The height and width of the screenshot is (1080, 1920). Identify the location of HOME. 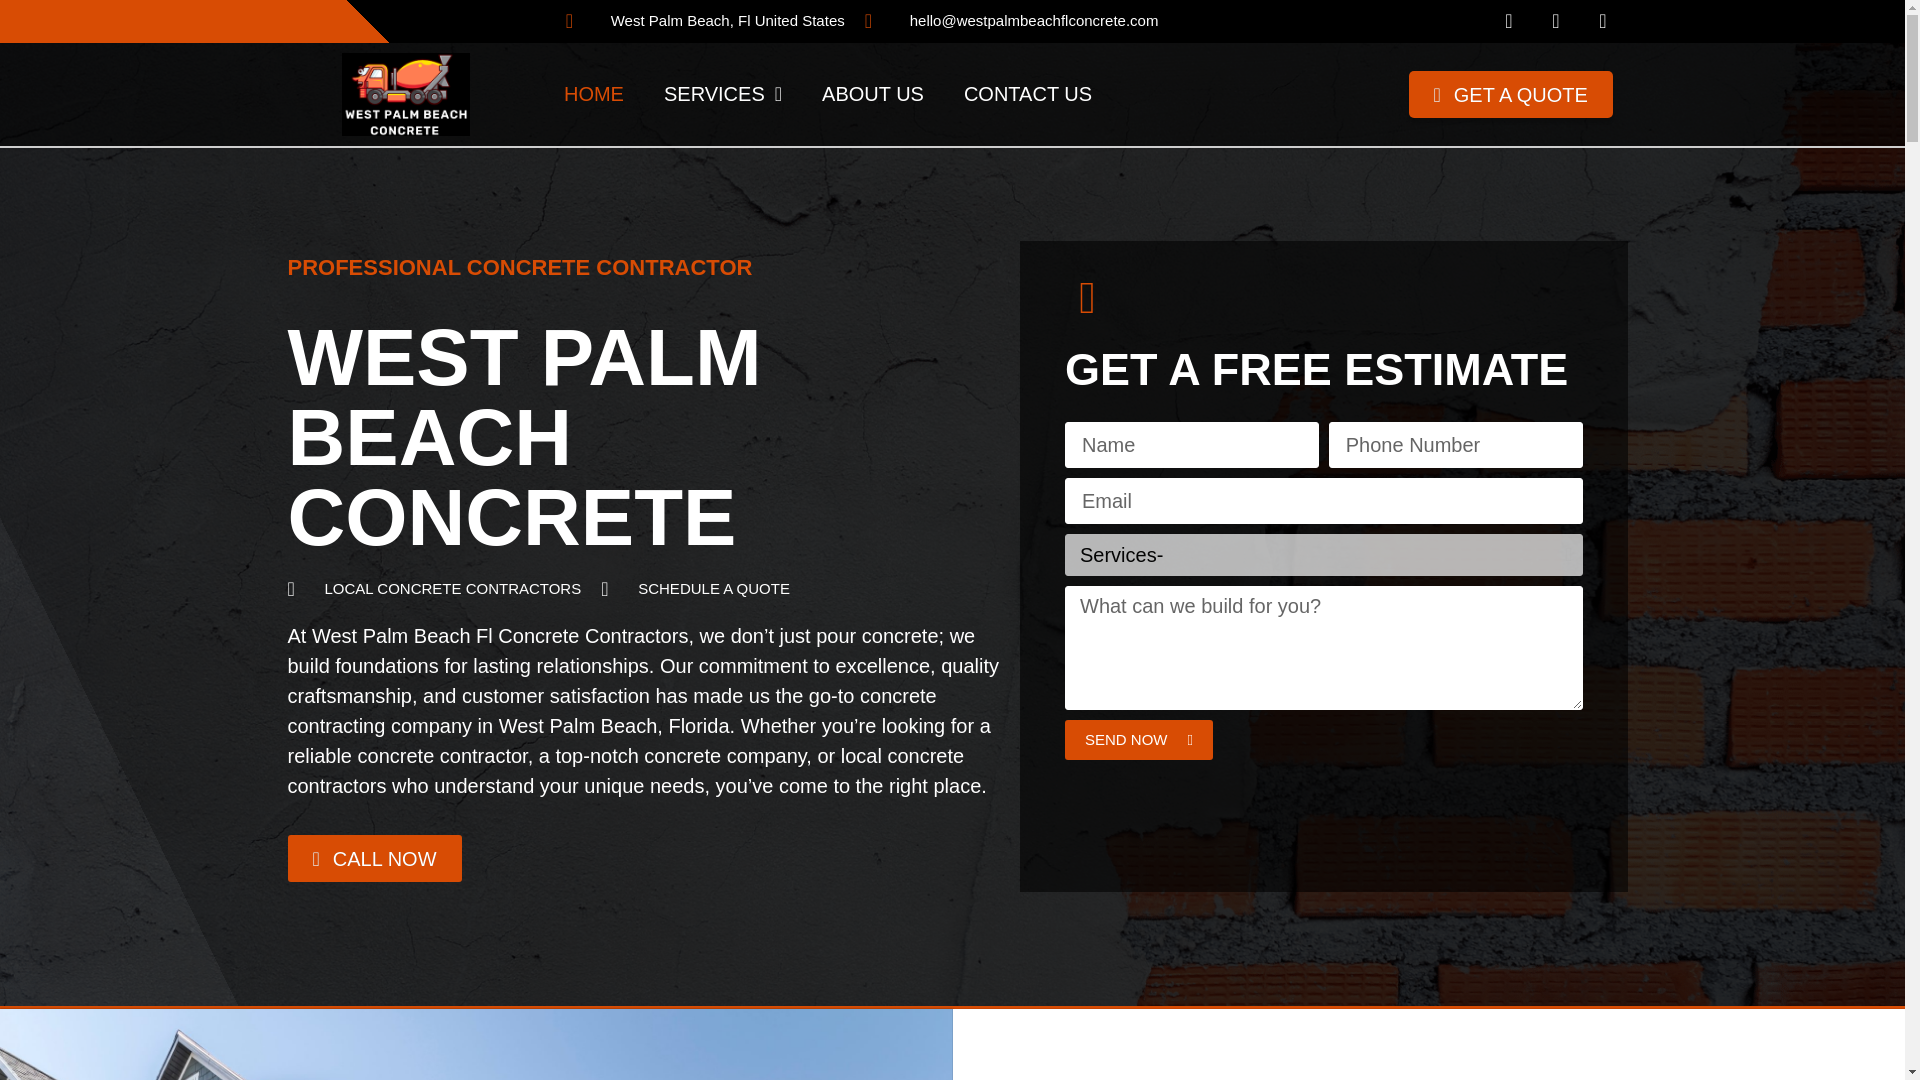
(593, 94).